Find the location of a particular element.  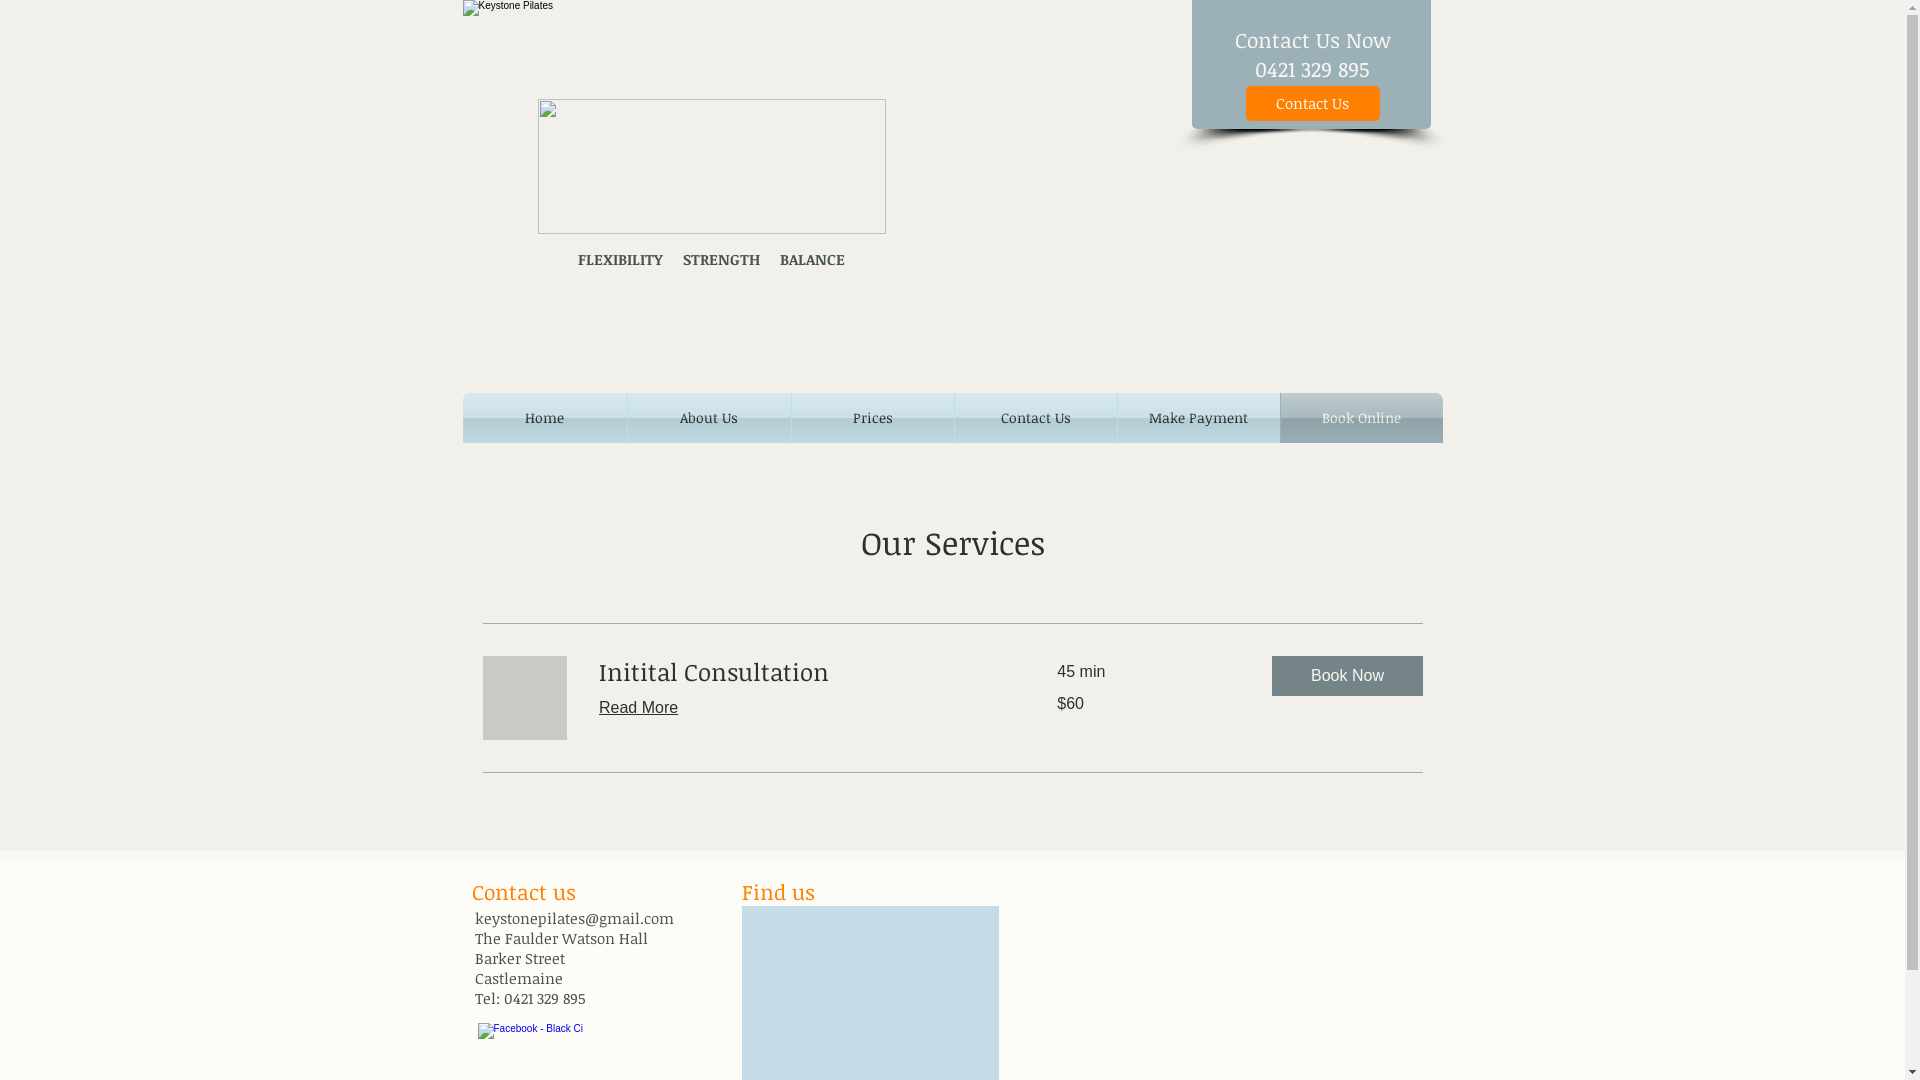

Prices is located at coordinates (873, 418).